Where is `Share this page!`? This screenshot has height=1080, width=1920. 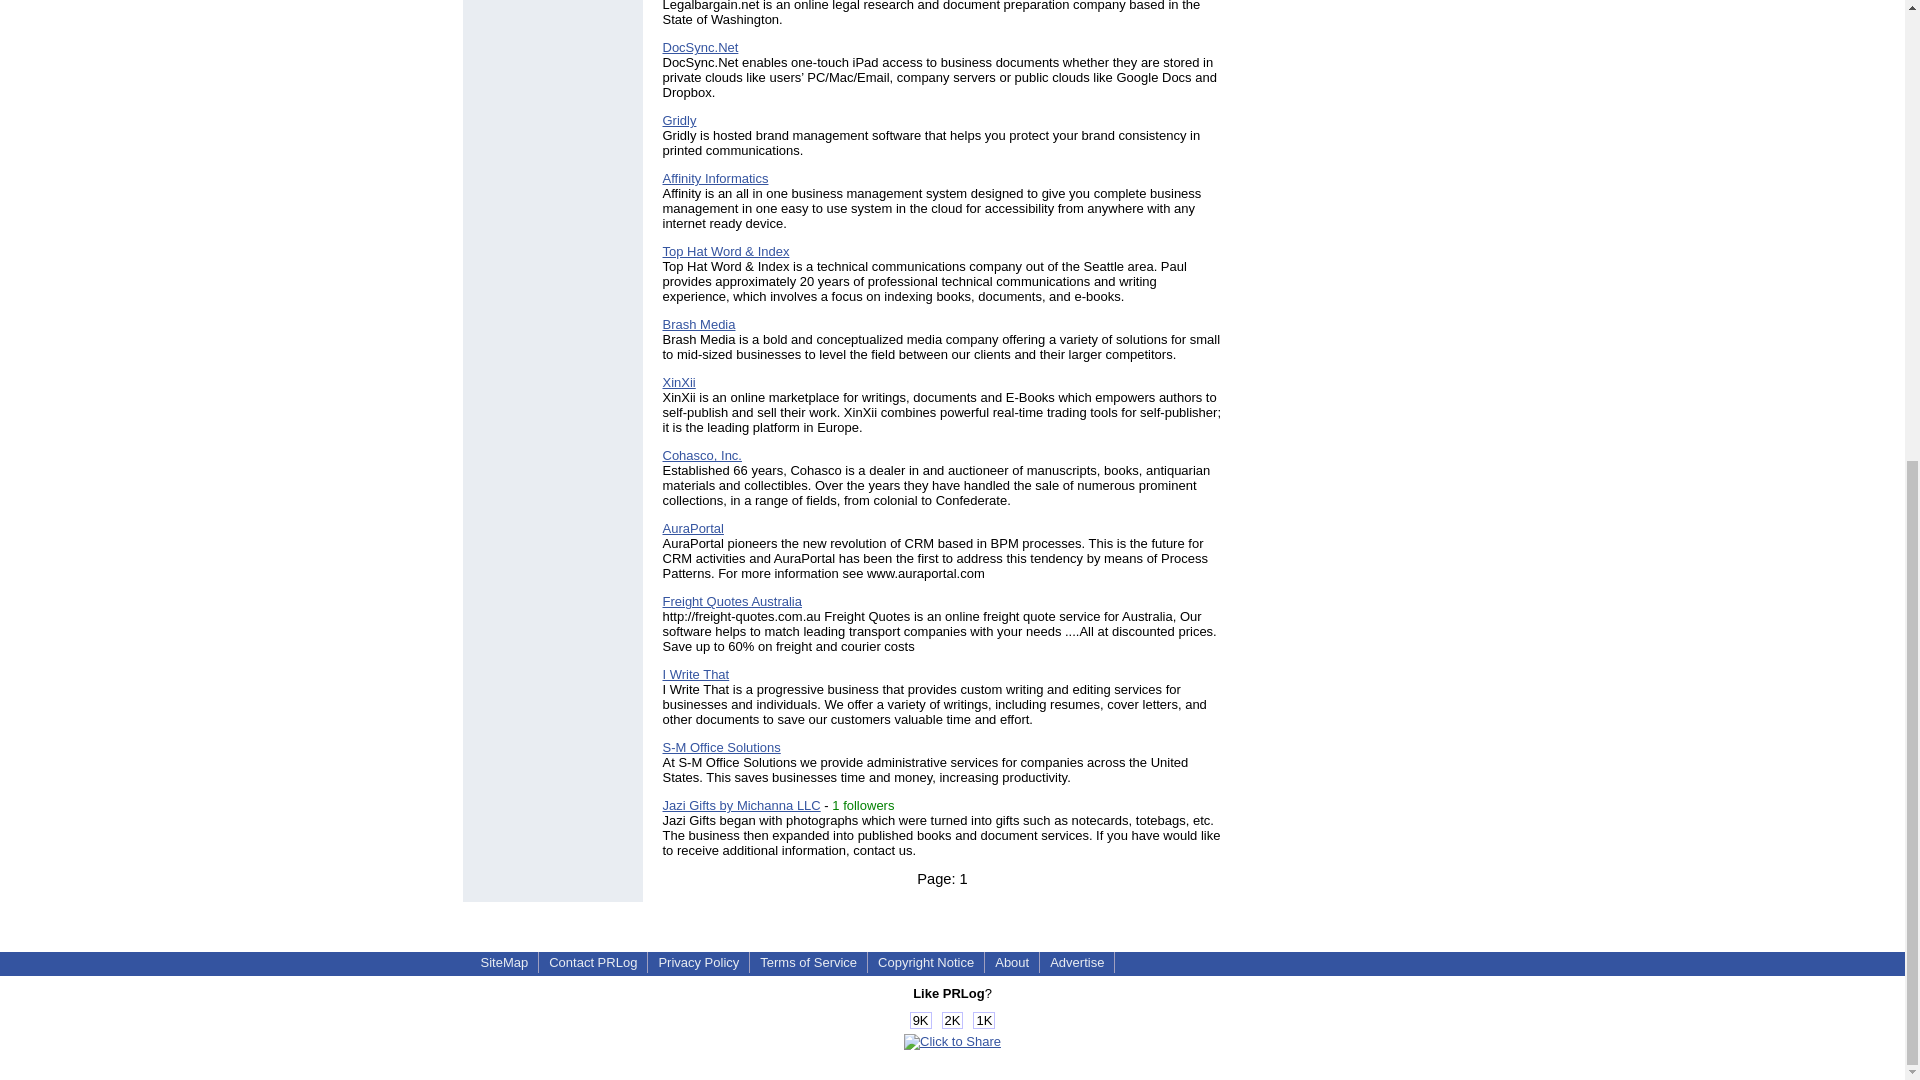
Share this page! is located at coordinates (952, 1040).